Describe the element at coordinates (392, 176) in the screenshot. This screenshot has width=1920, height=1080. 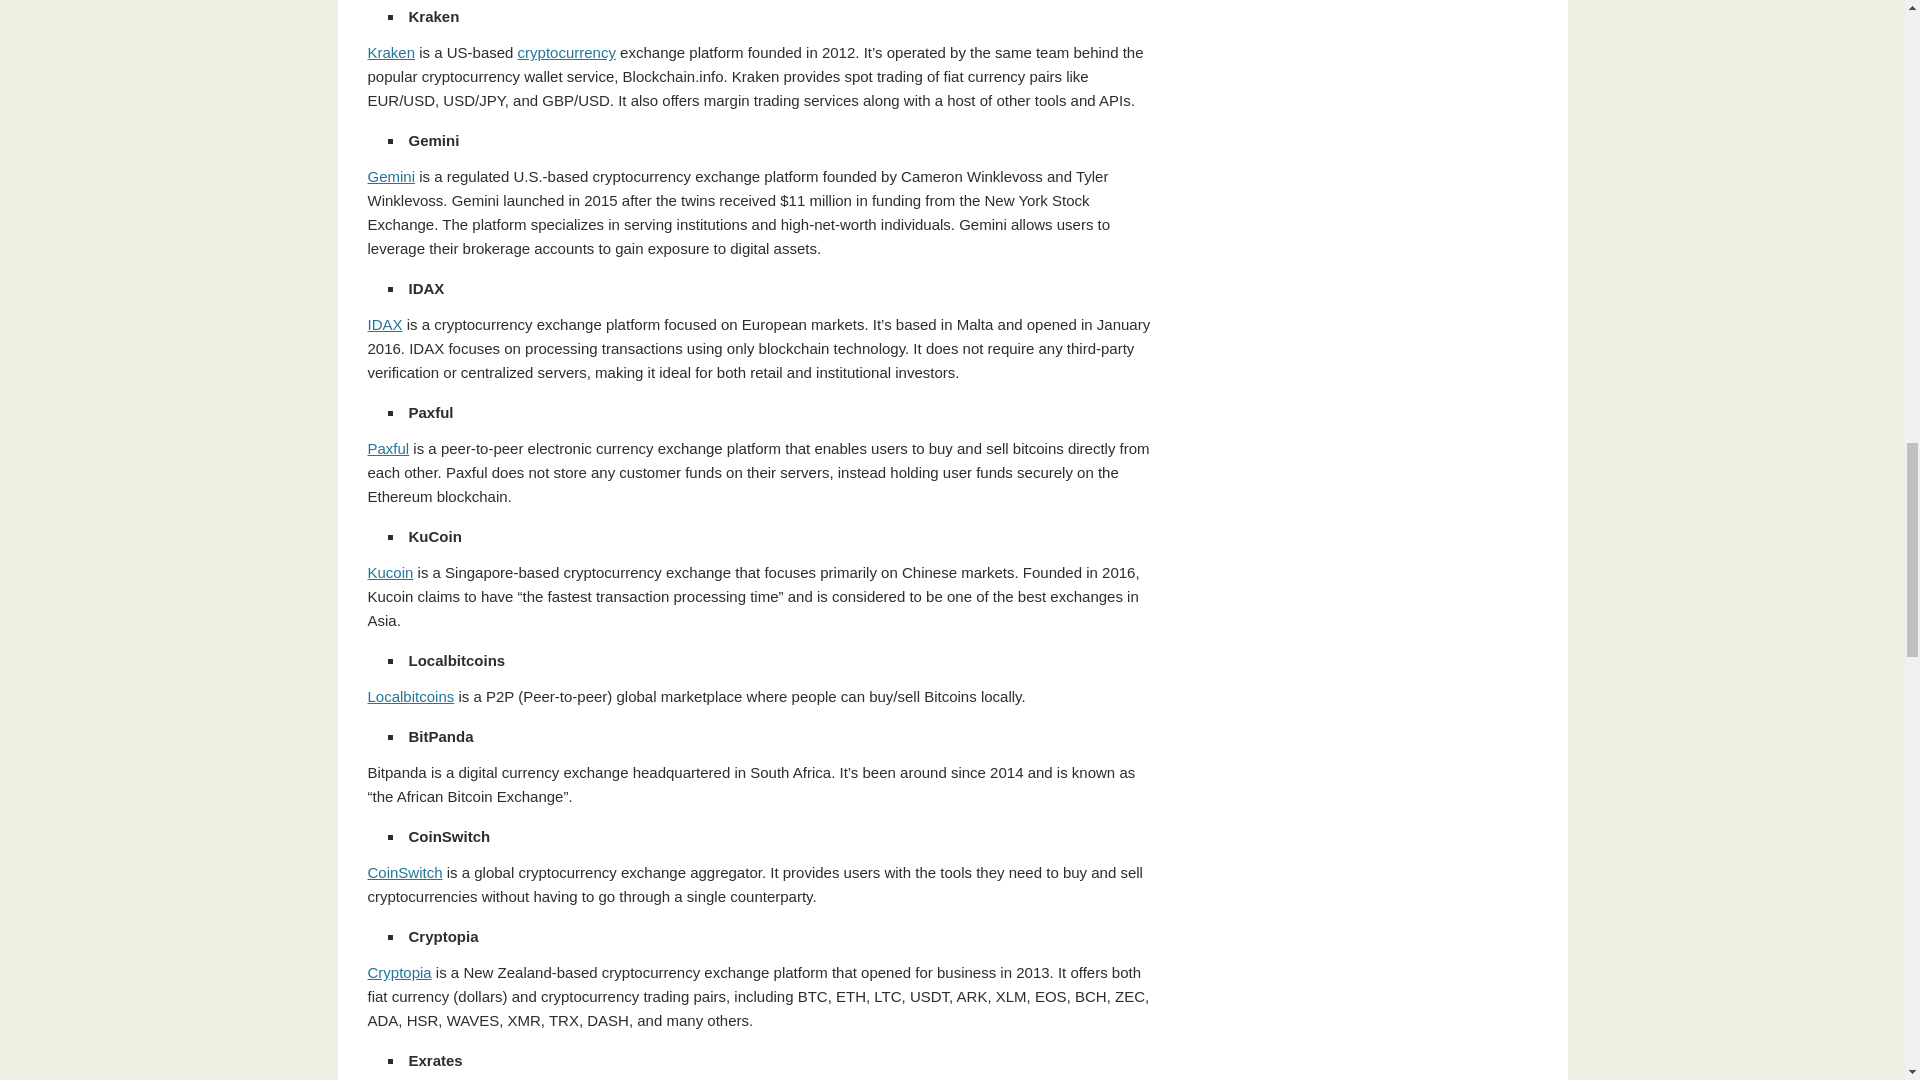
I see `Gemini` at that location.